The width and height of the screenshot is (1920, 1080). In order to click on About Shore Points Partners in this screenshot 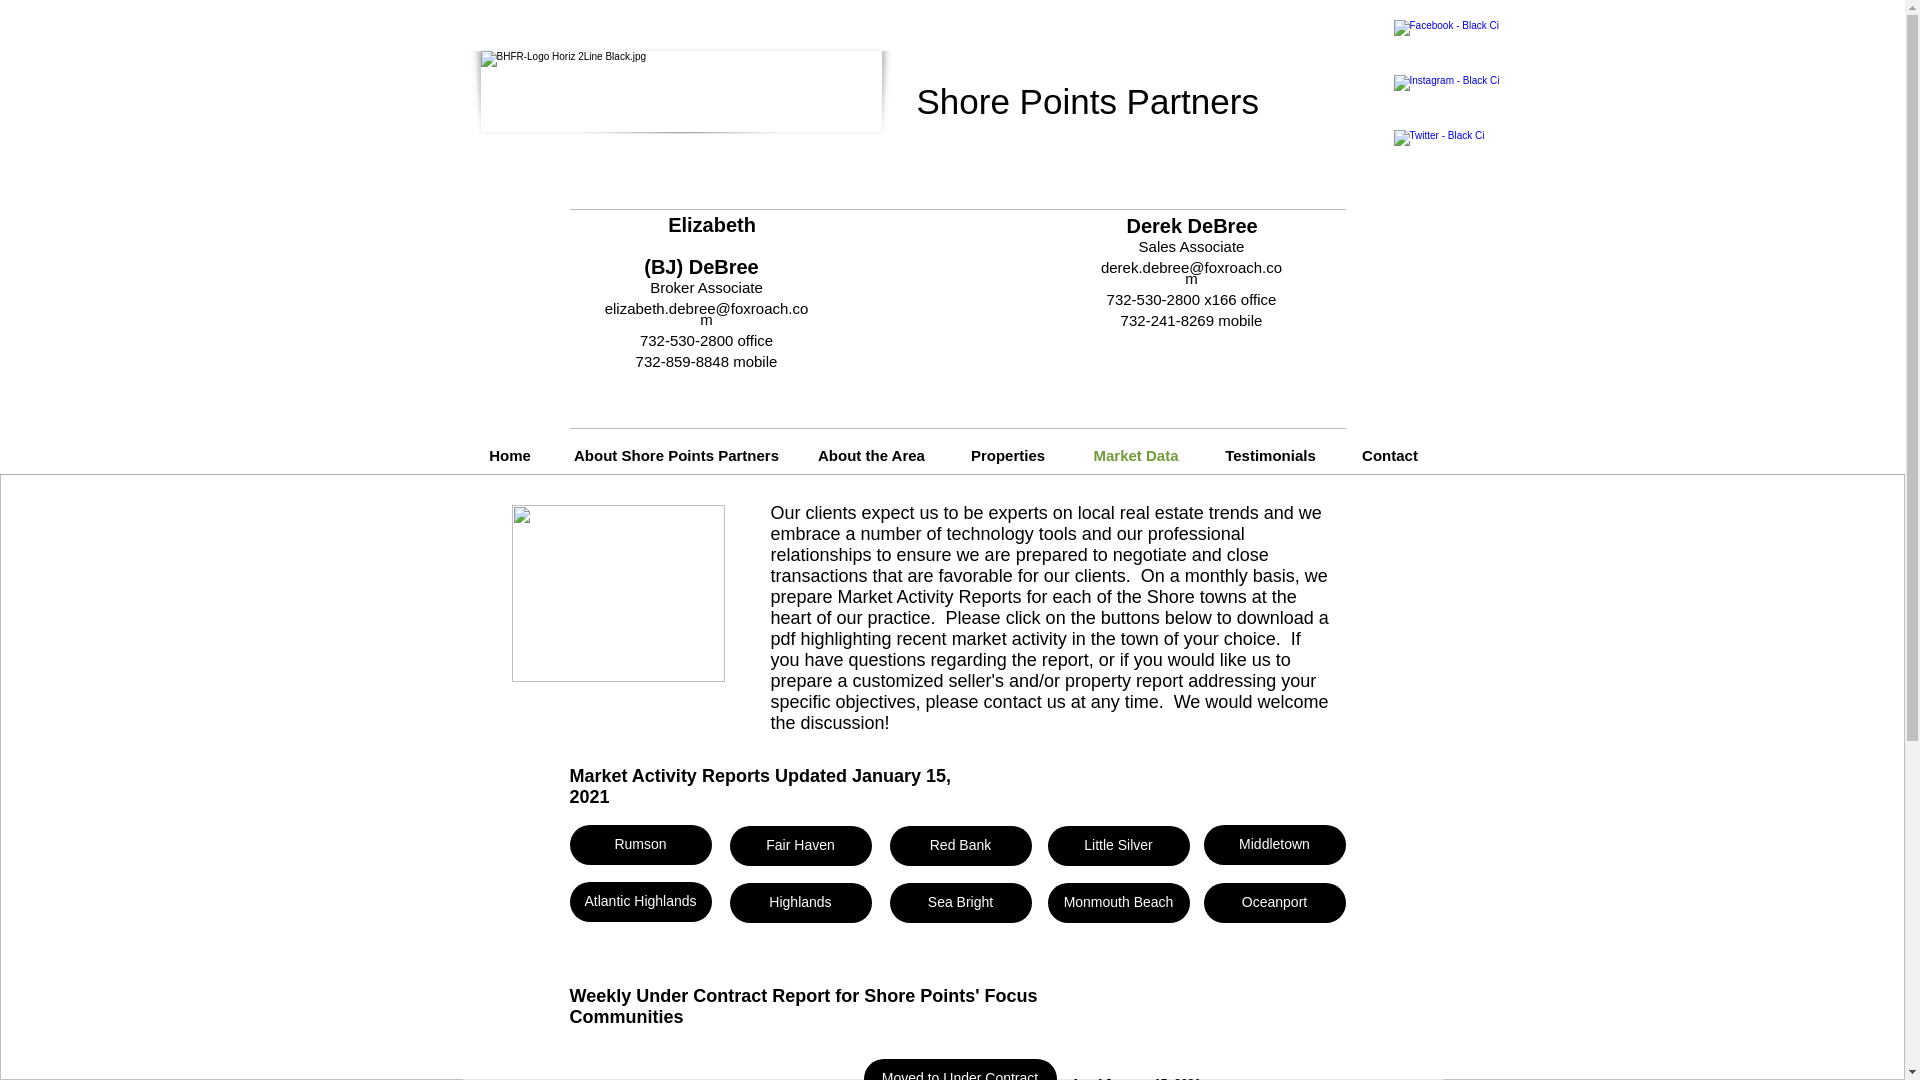, I will do `click(677, 456)`.